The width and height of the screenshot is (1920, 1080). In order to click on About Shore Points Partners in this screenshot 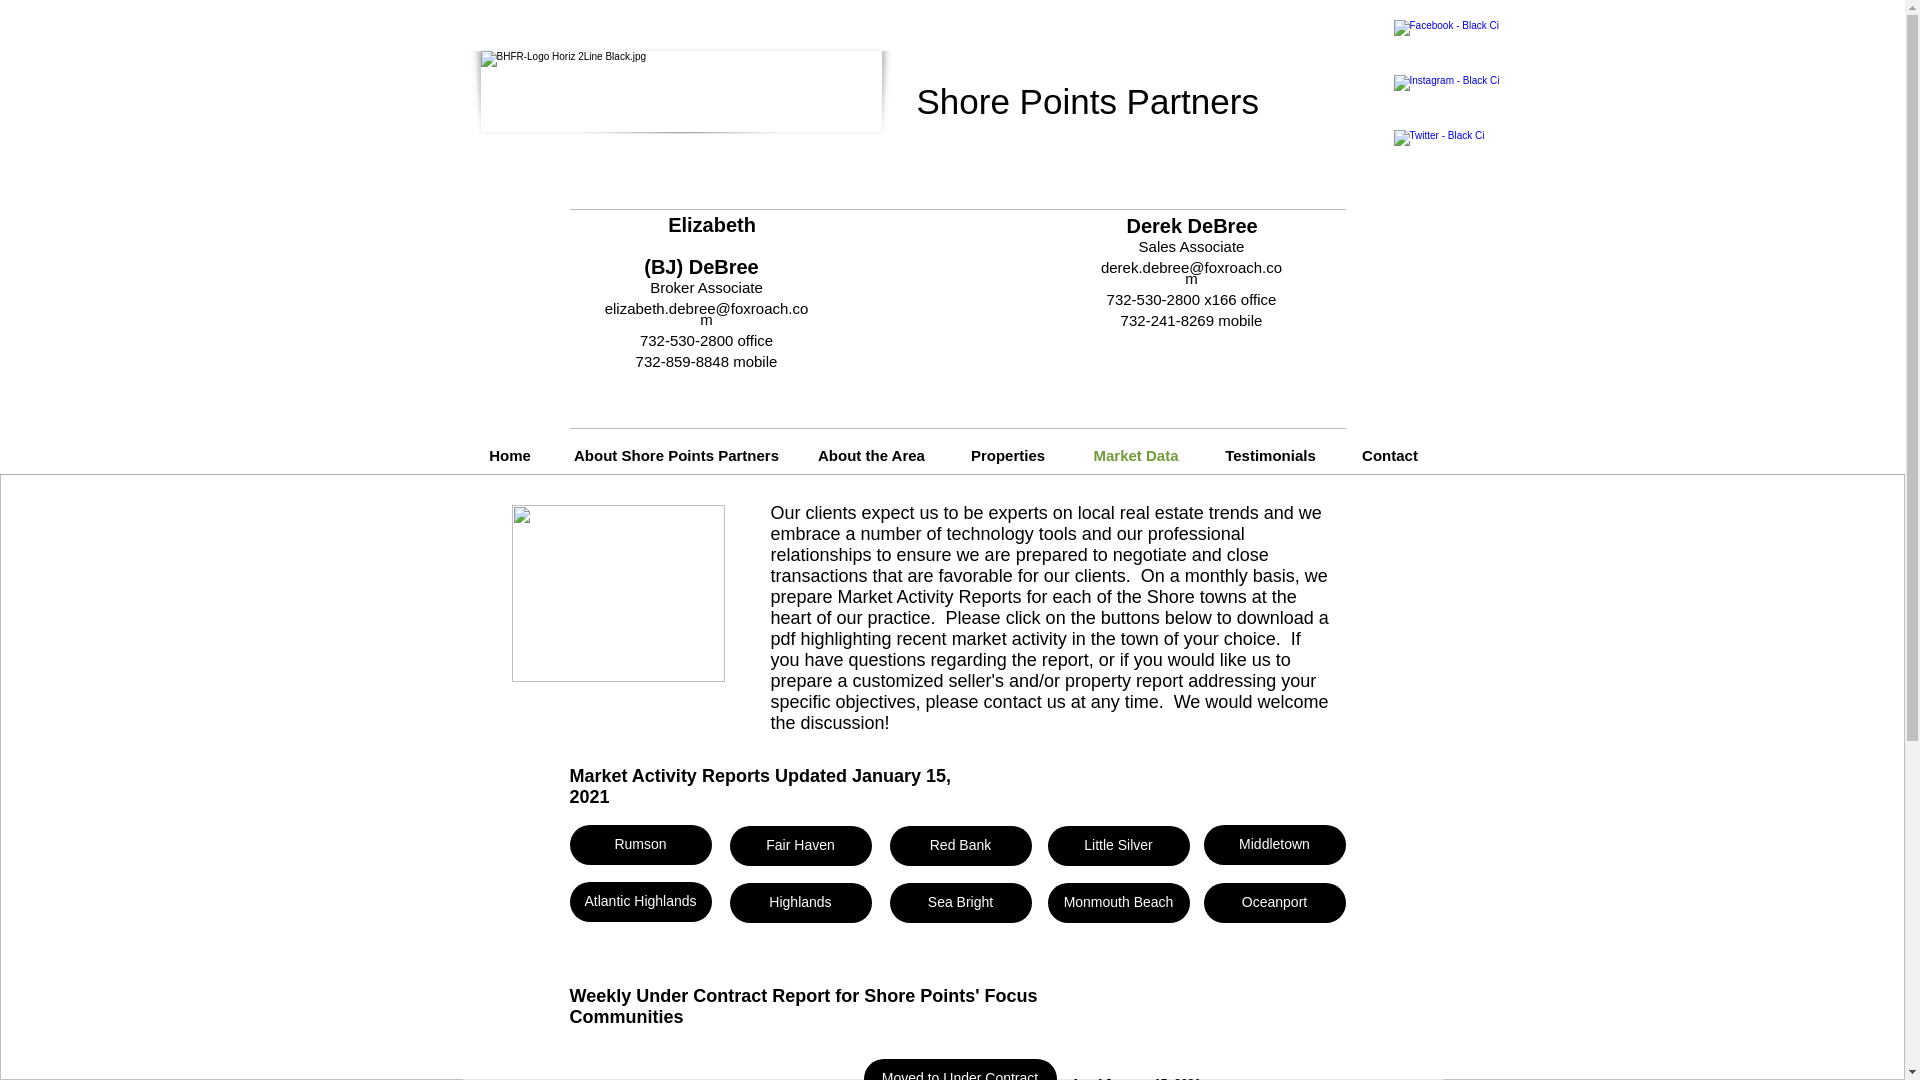, I will do `click(677, 456)`.